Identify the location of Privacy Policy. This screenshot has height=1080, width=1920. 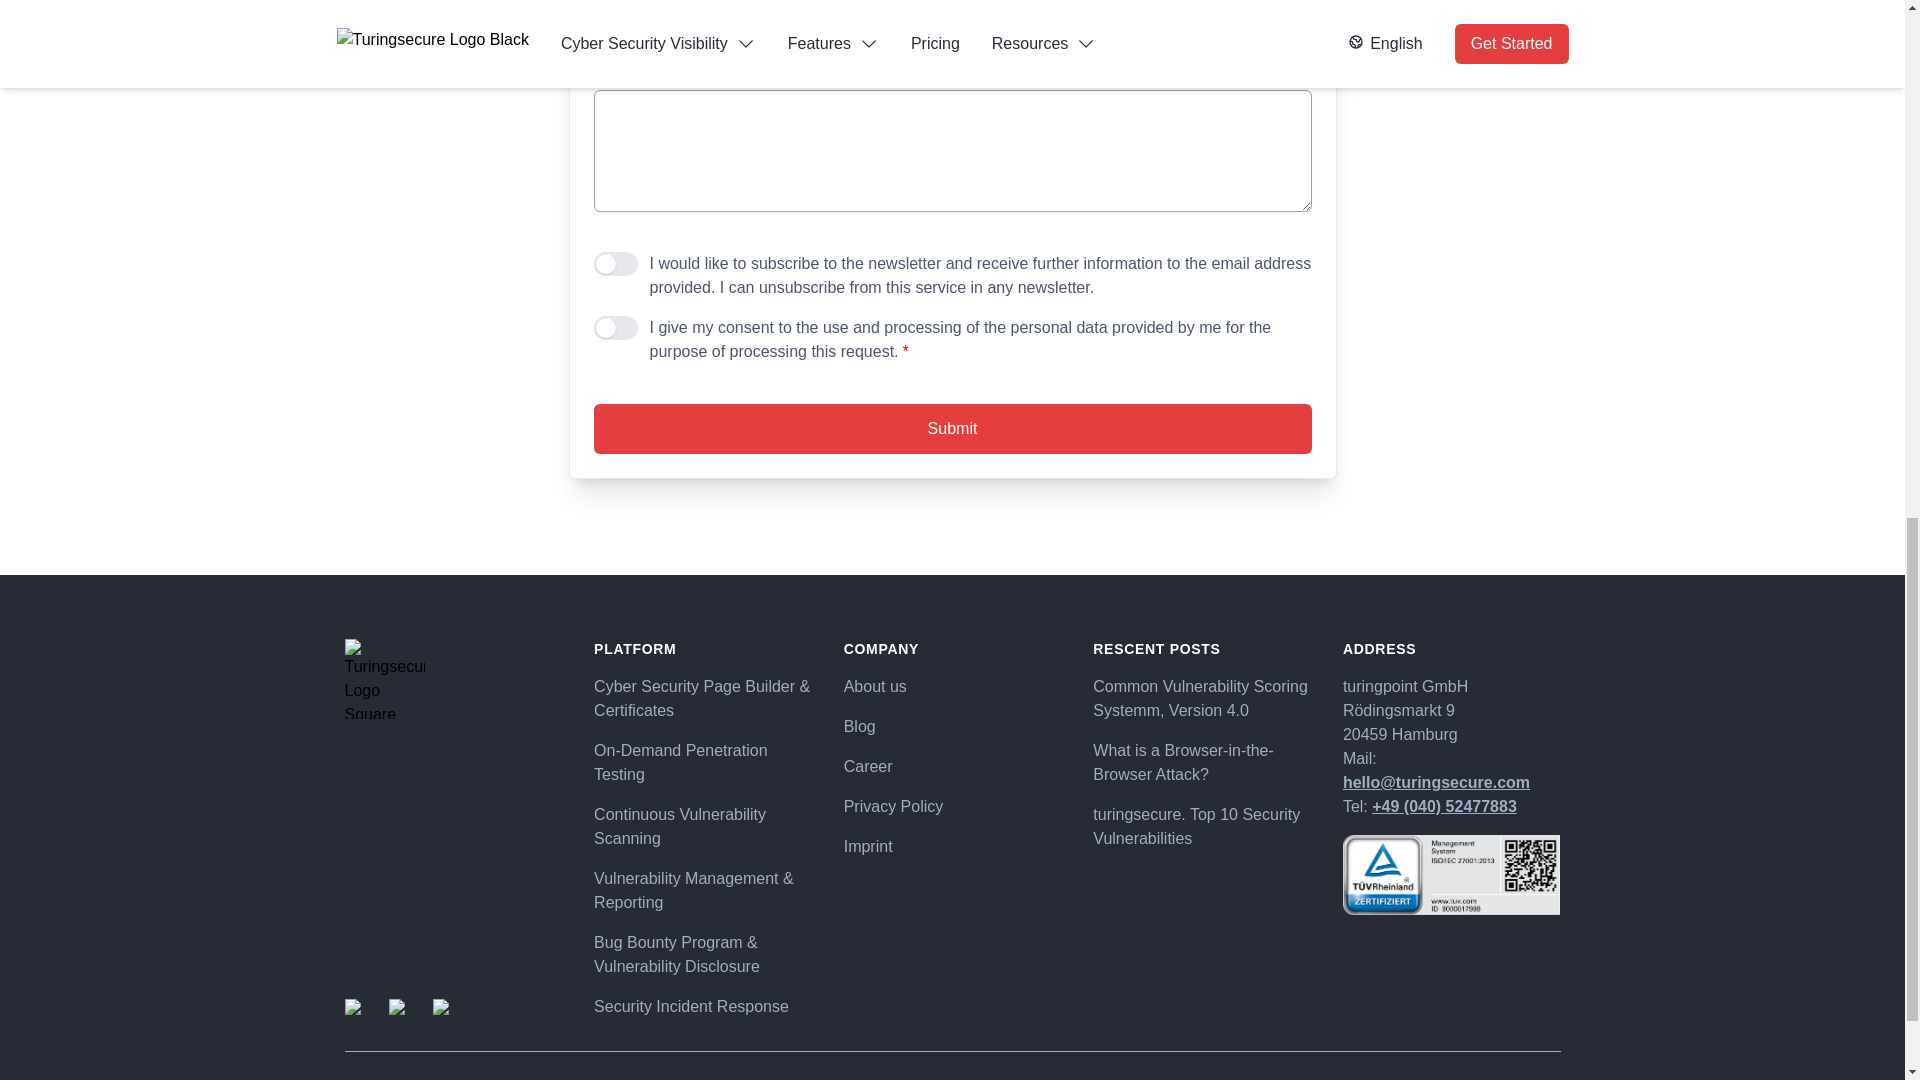
(952, 806).